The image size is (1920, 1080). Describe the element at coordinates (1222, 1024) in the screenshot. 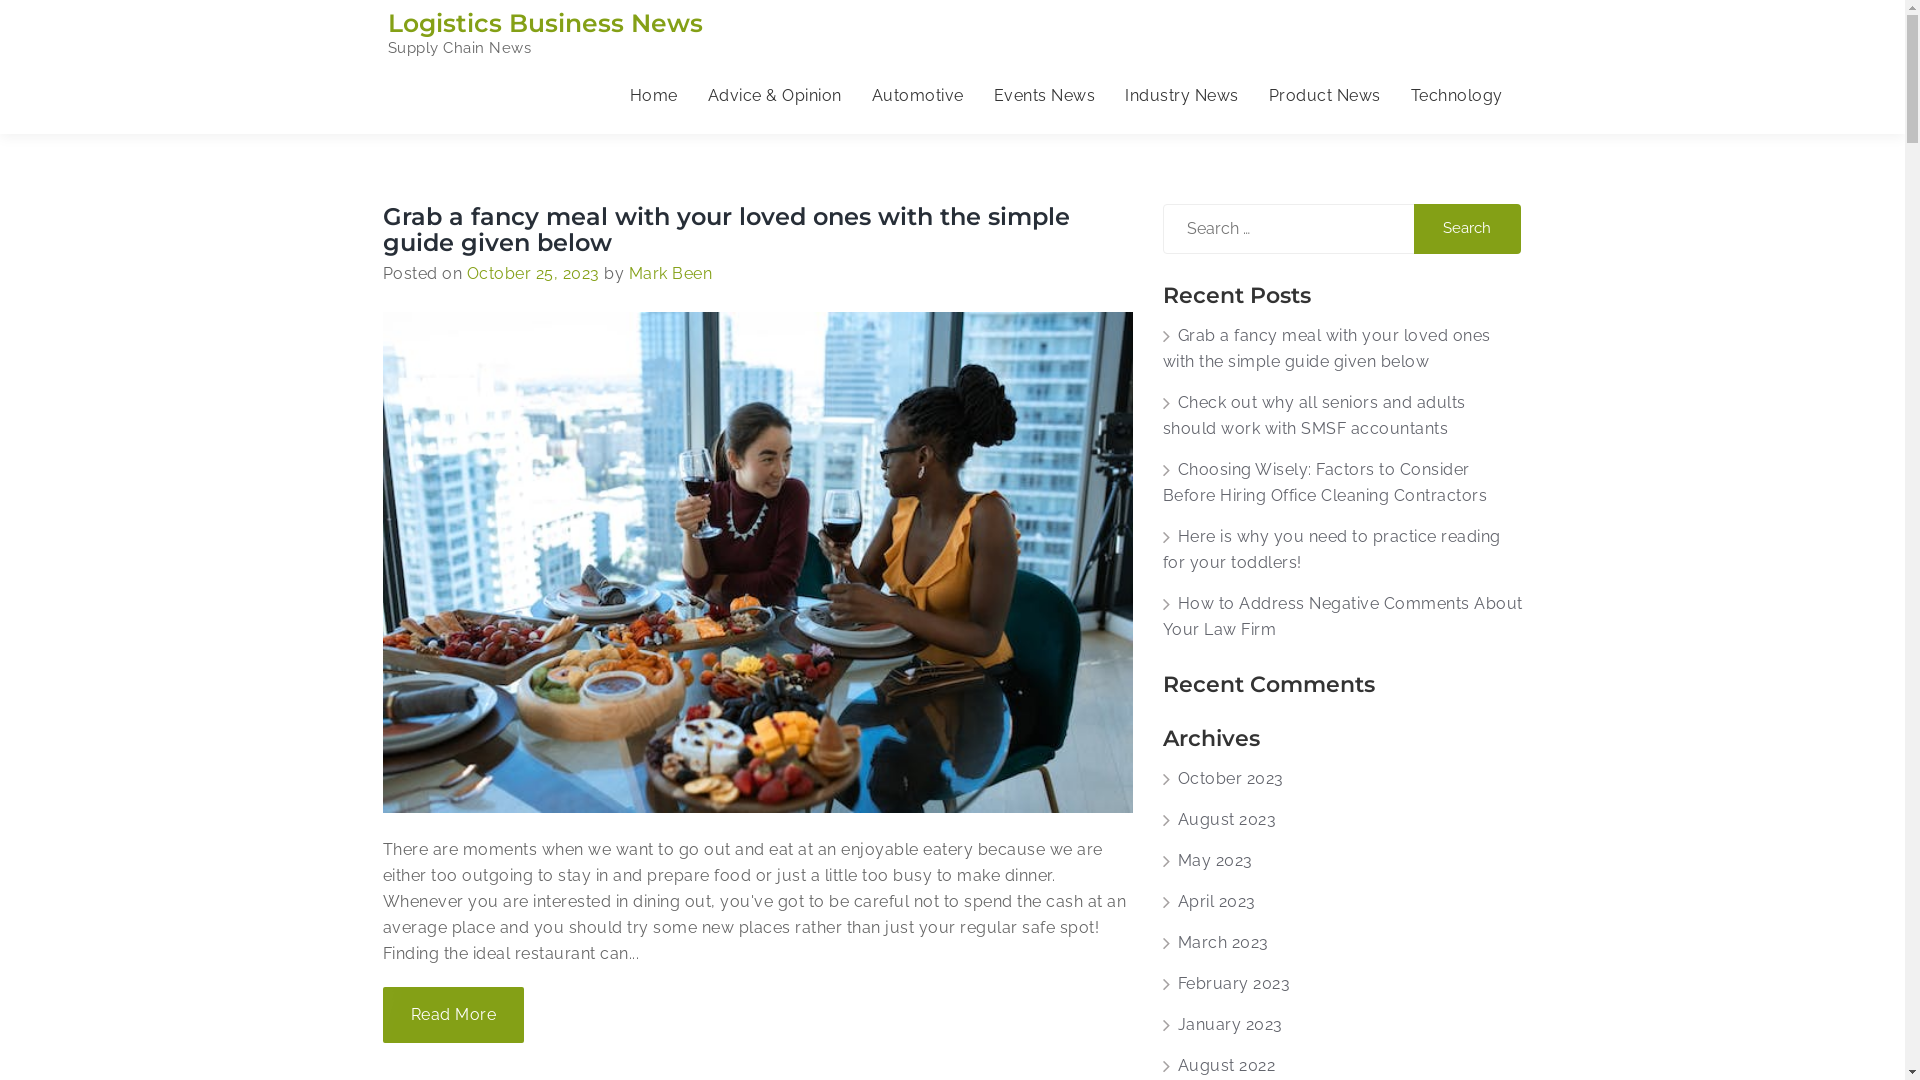

I see `January 2023` at that location.